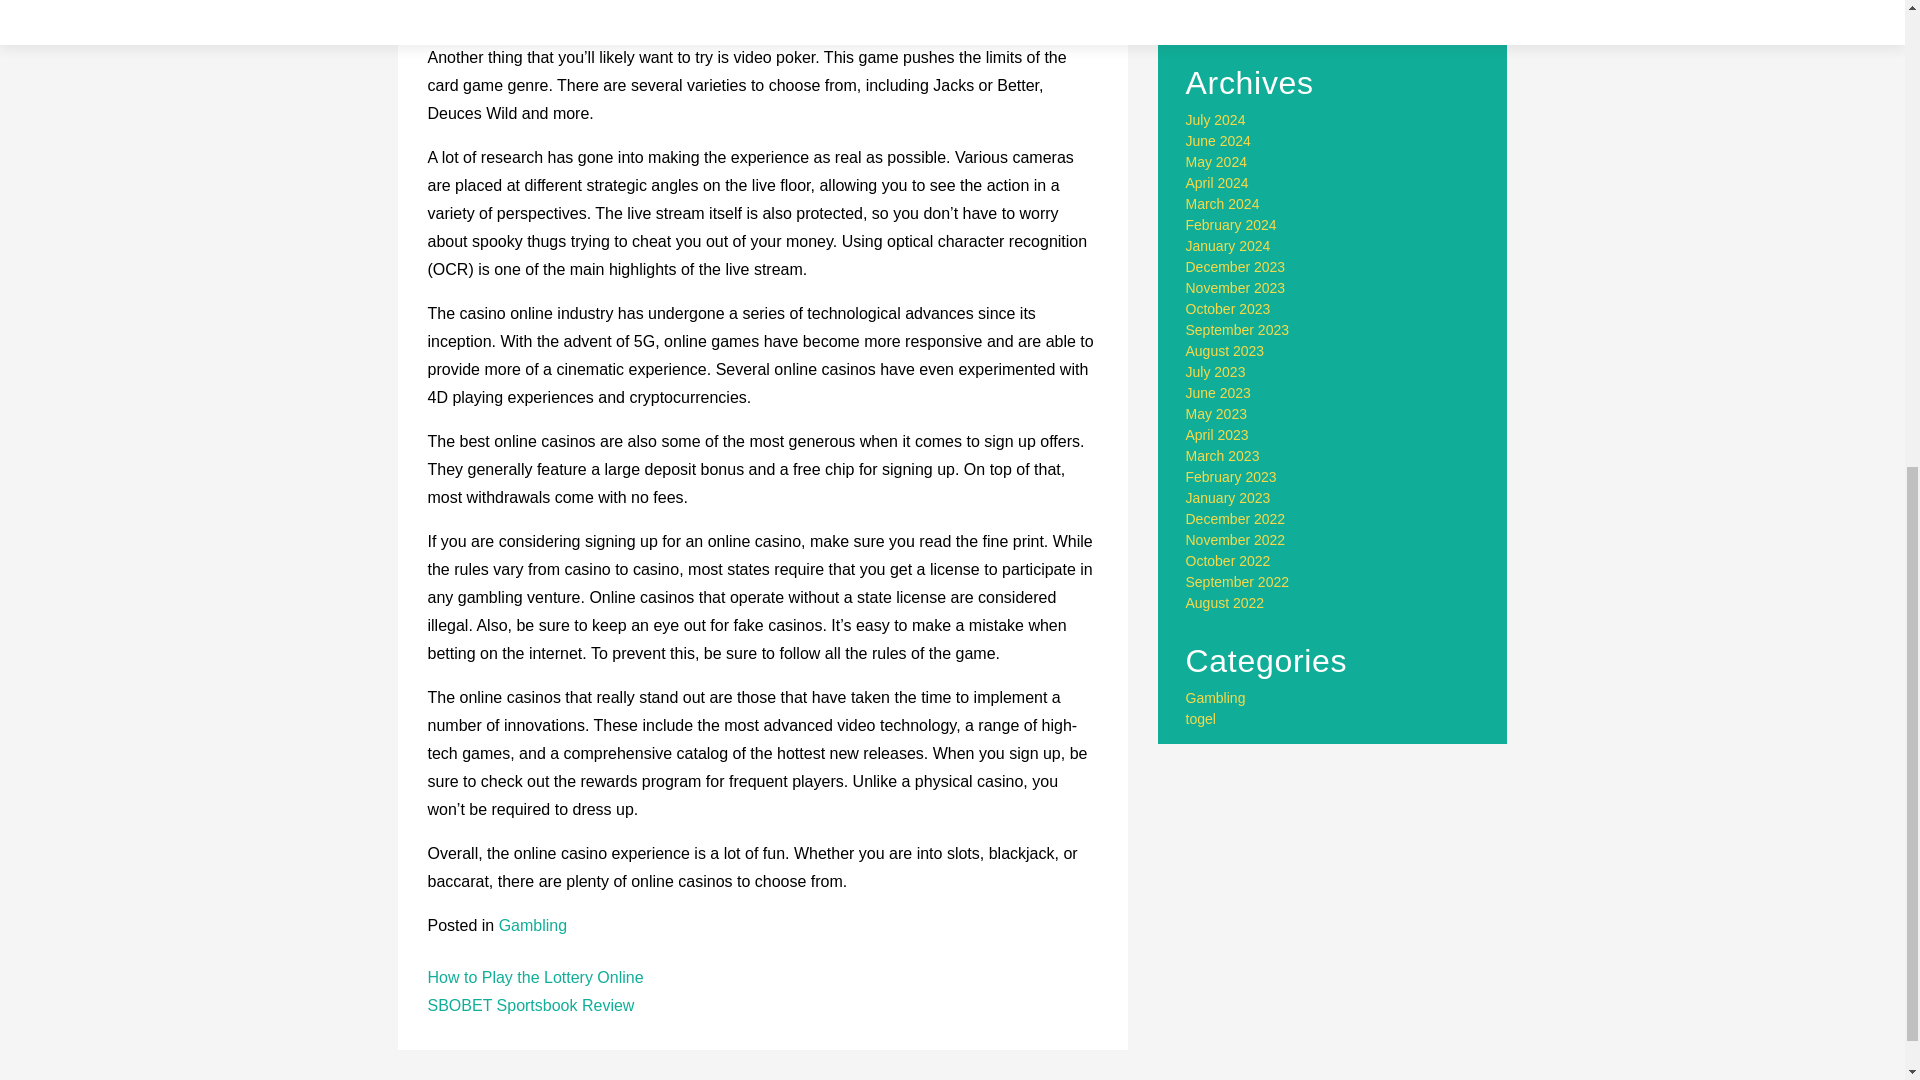 Image resolution: width=1920 pixels, height=1080 pixels. I want to click on October 2023, so click(1228, 309).